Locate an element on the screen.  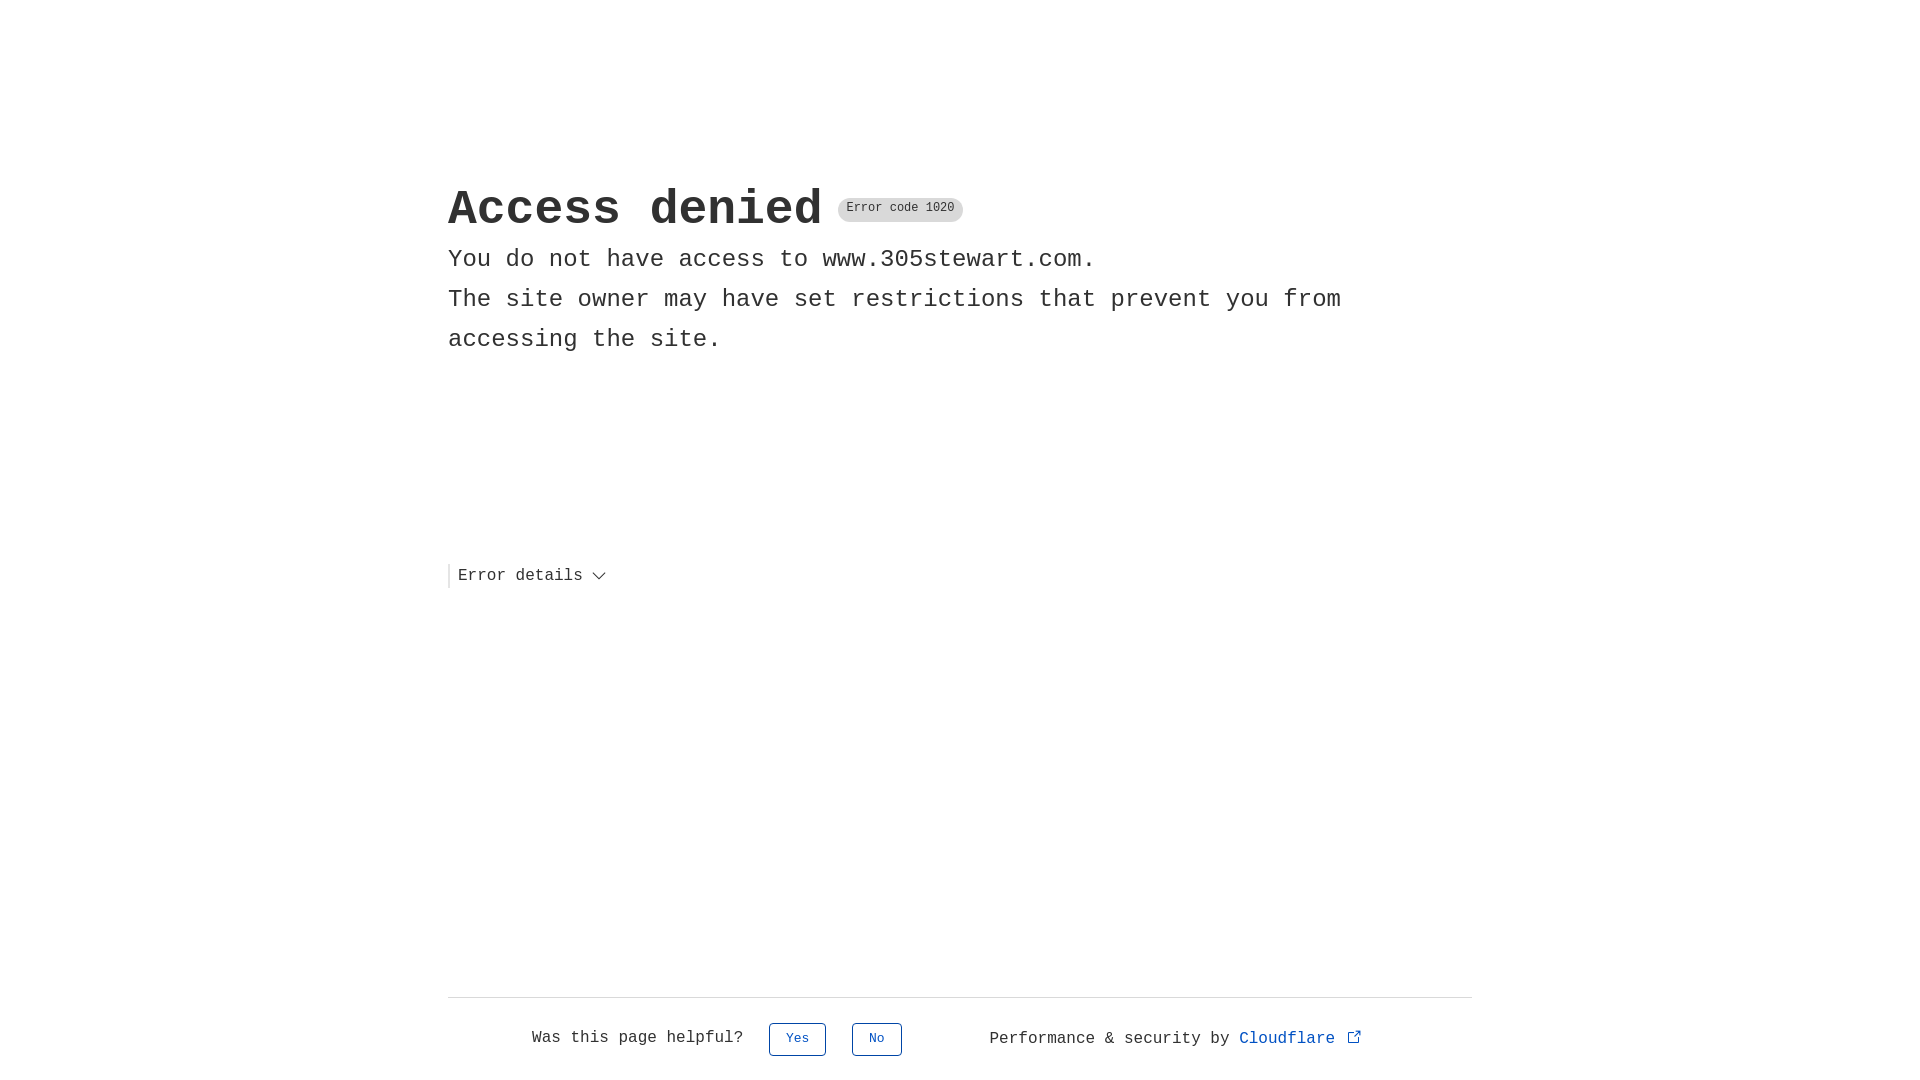
Cloudflare is located at coordinates (1302, 1039).